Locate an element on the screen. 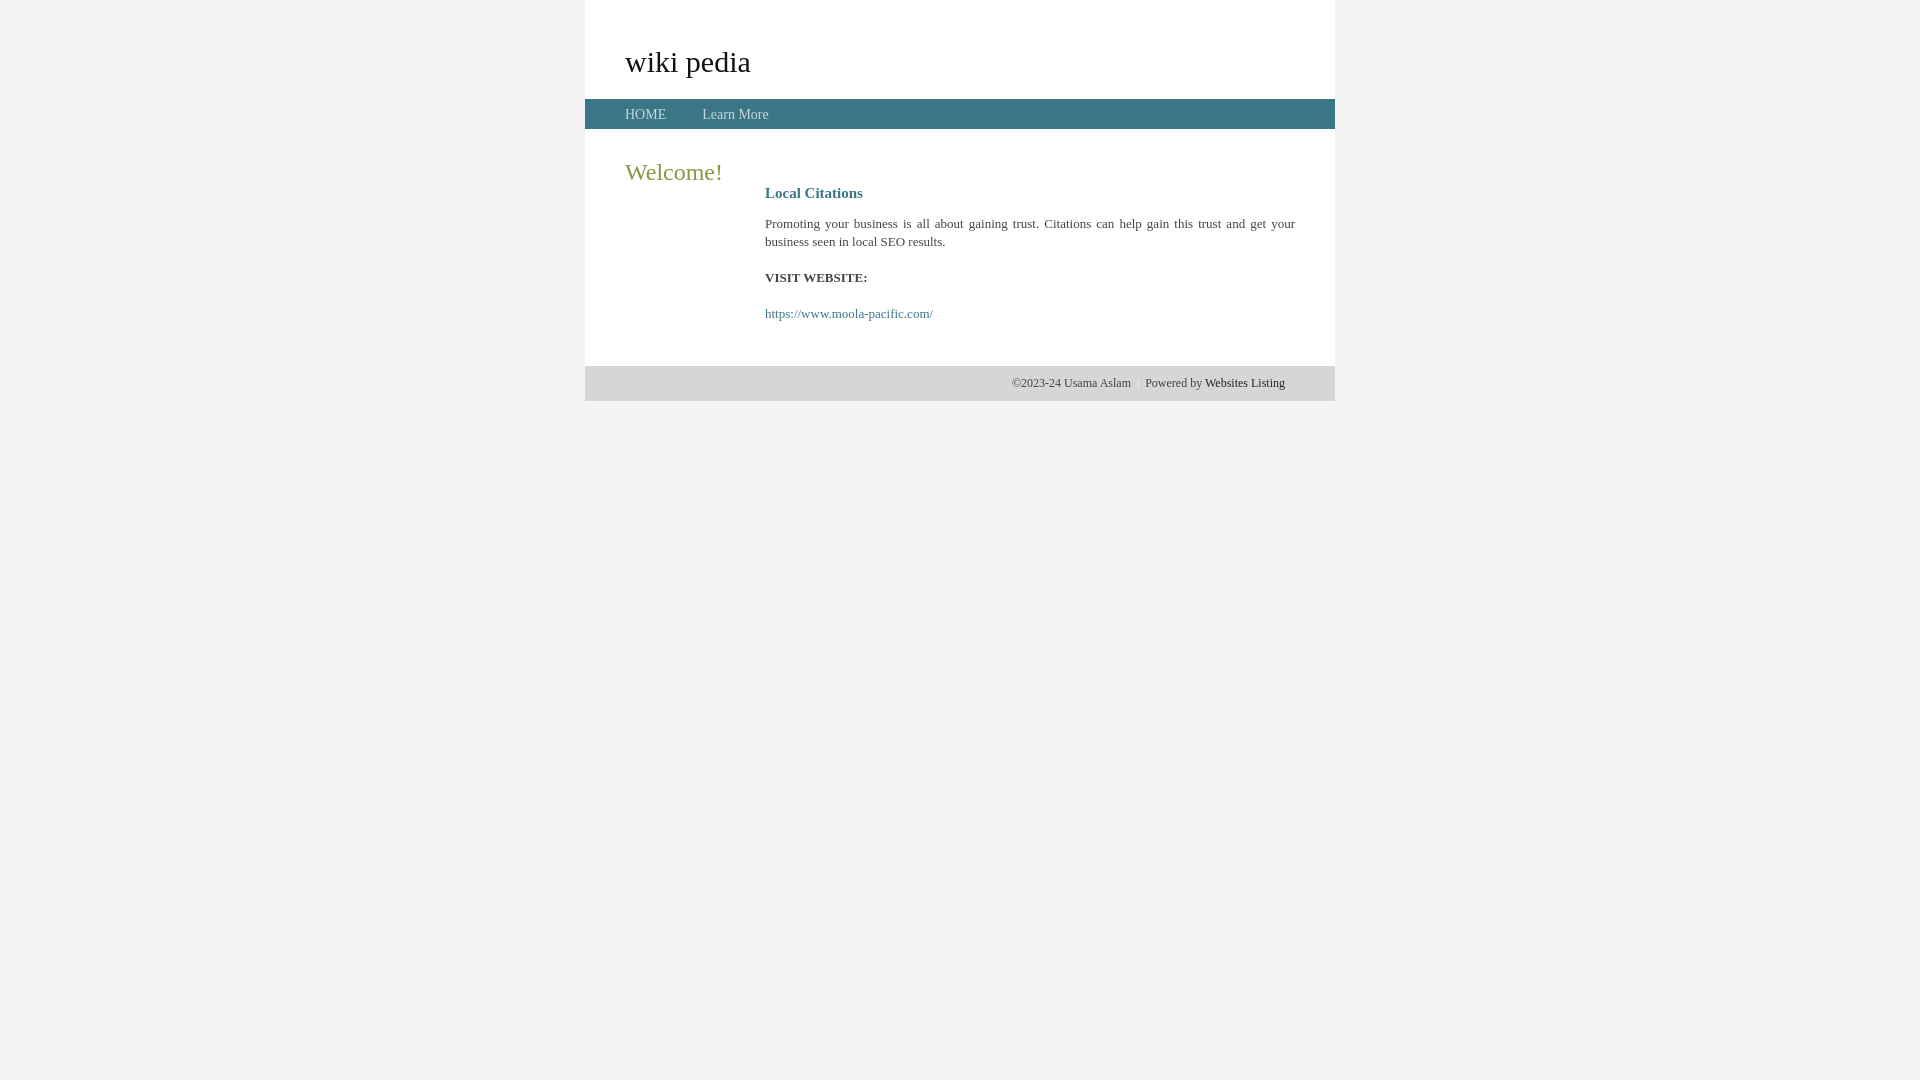  wiki pedia is located at coordinates (688, 61).